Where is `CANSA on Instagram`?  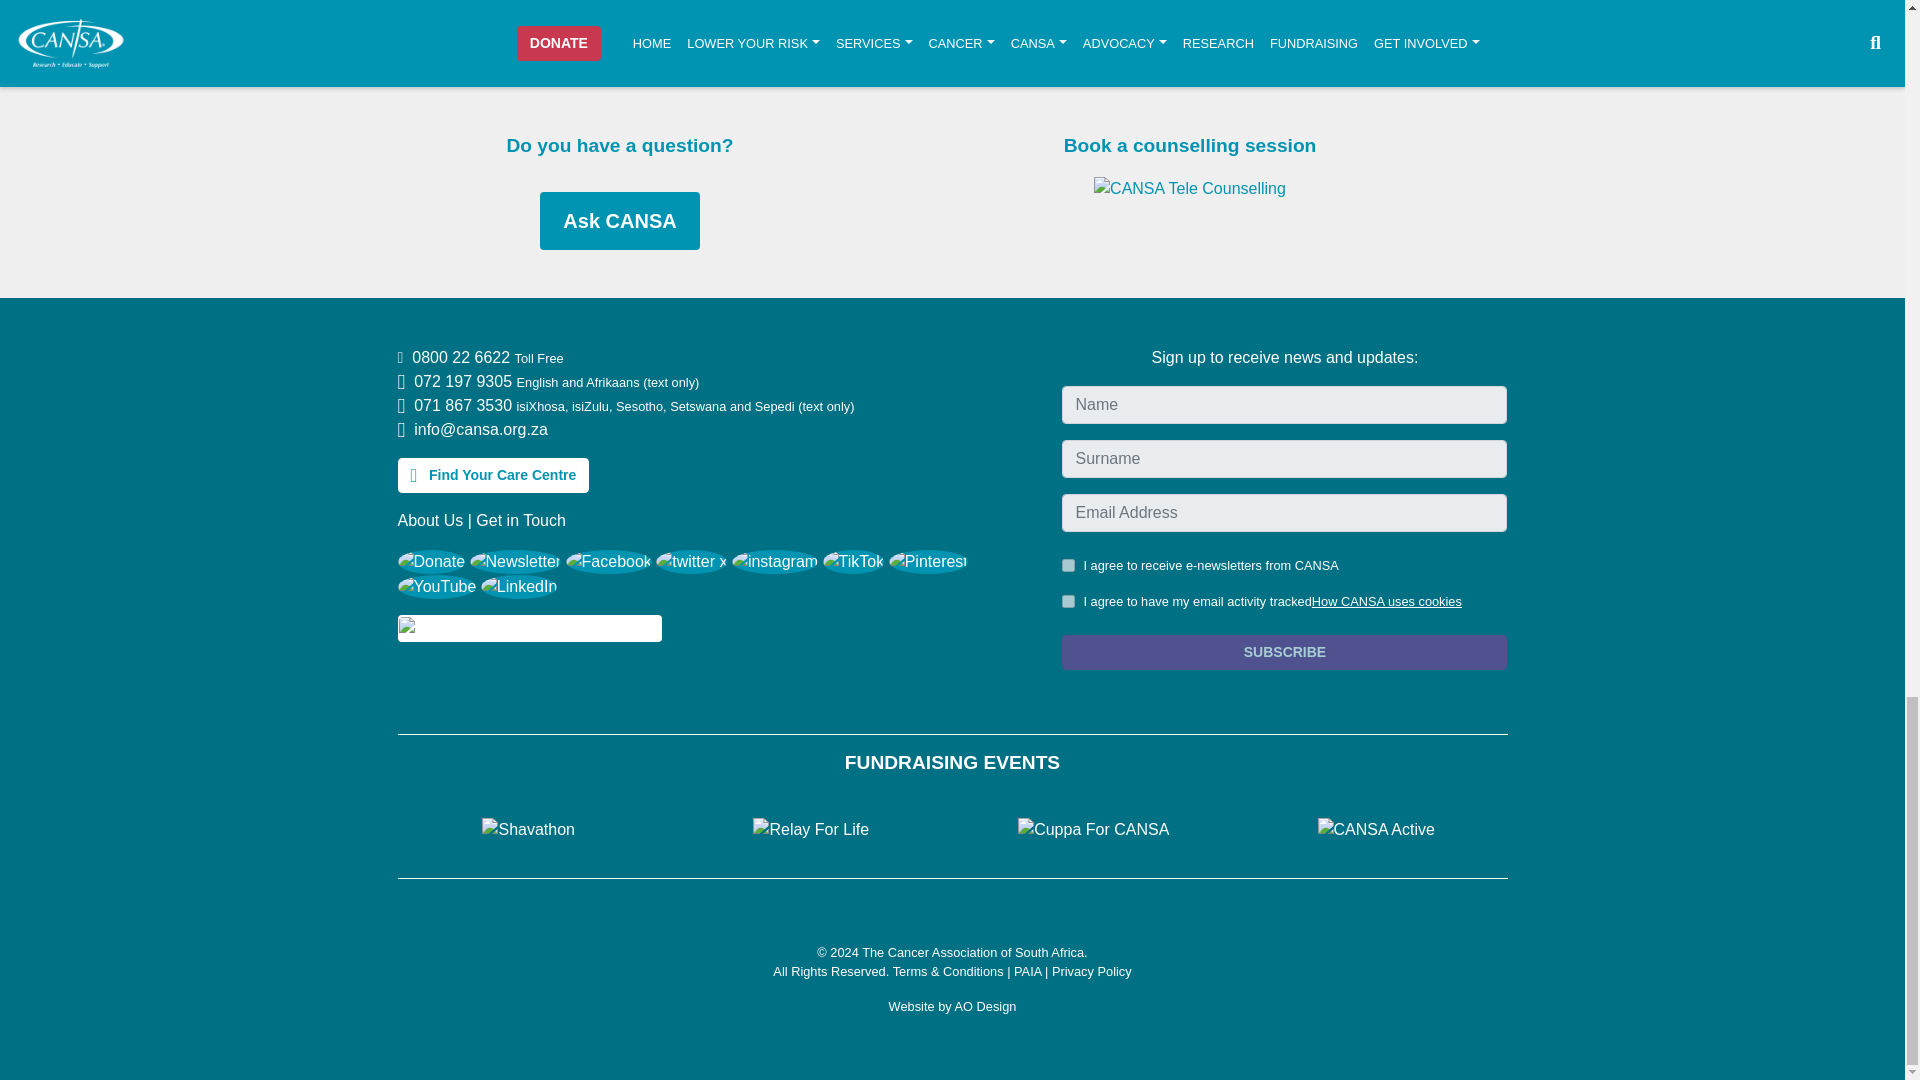
CANSA on Instagram is located at coordinates (774, 560).